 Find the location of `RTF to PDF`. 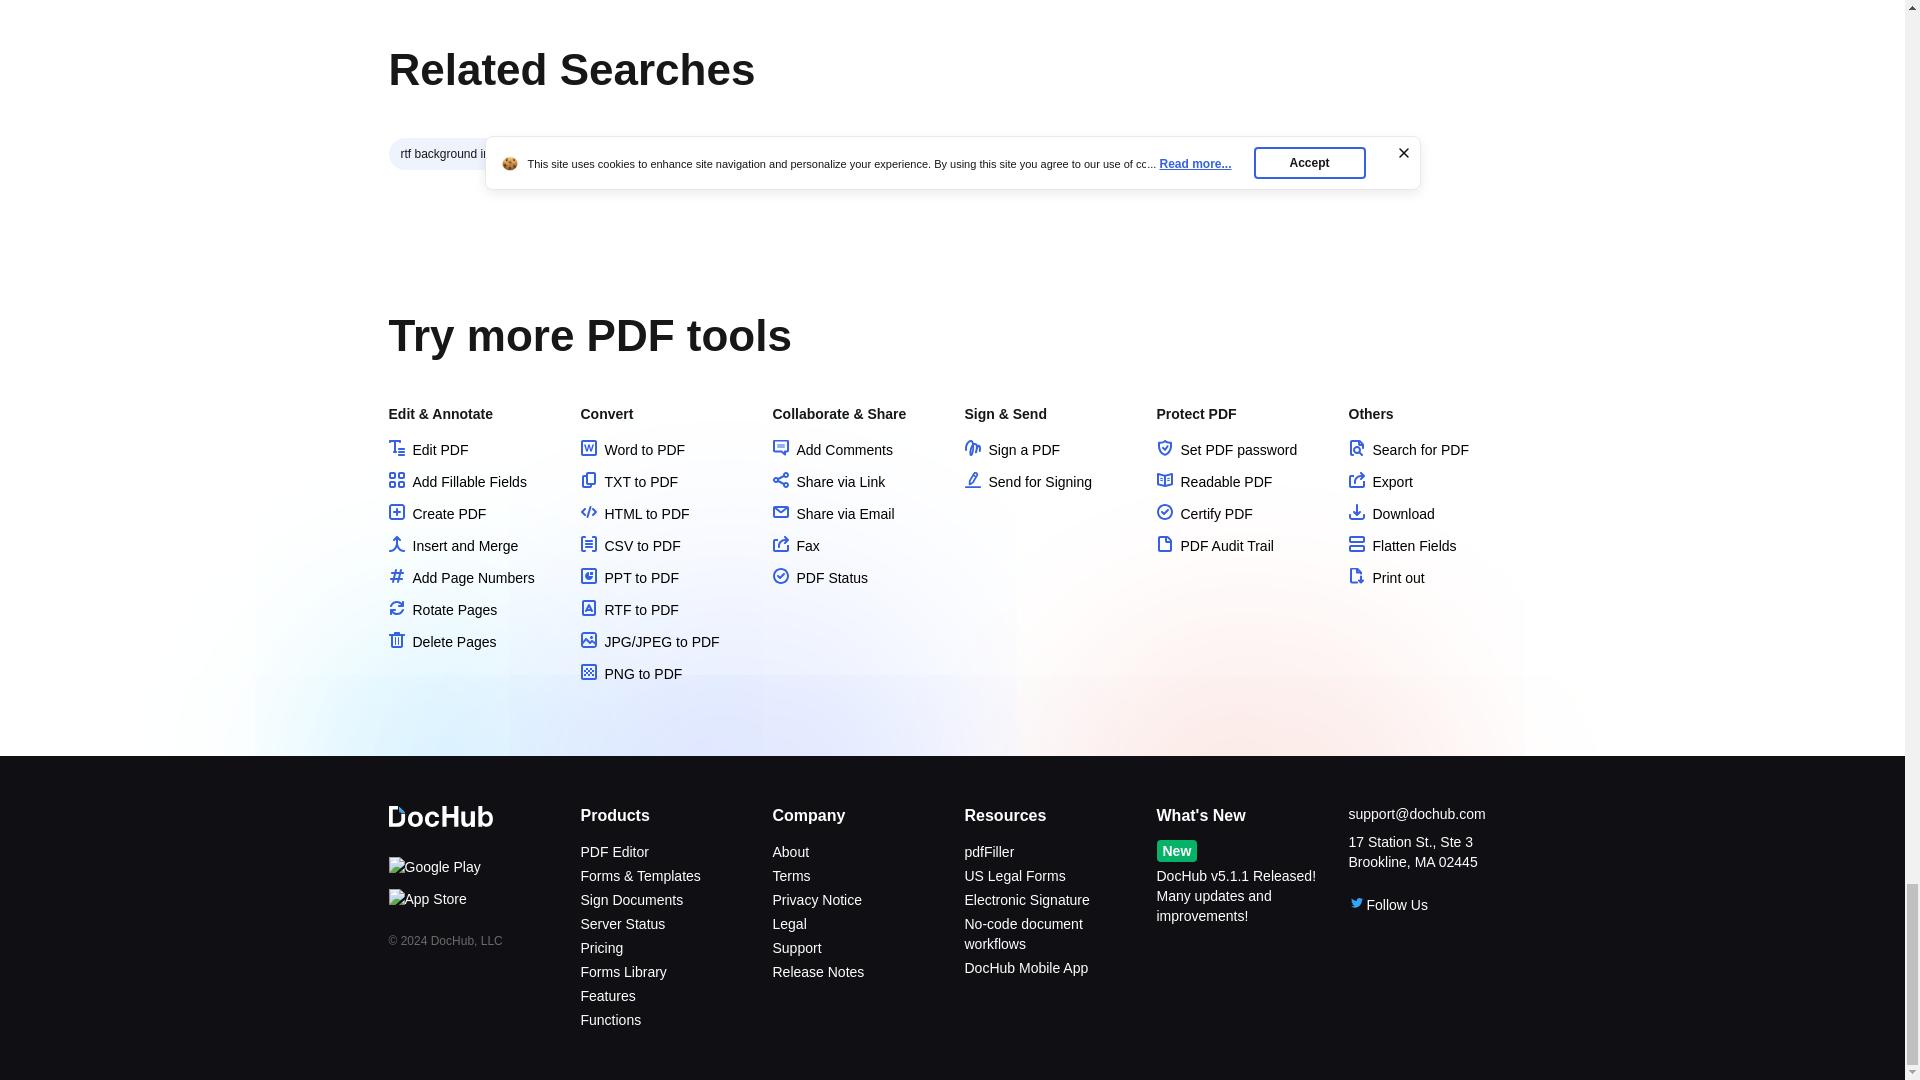

RTF to PDF is located at coordinates (628, 609).